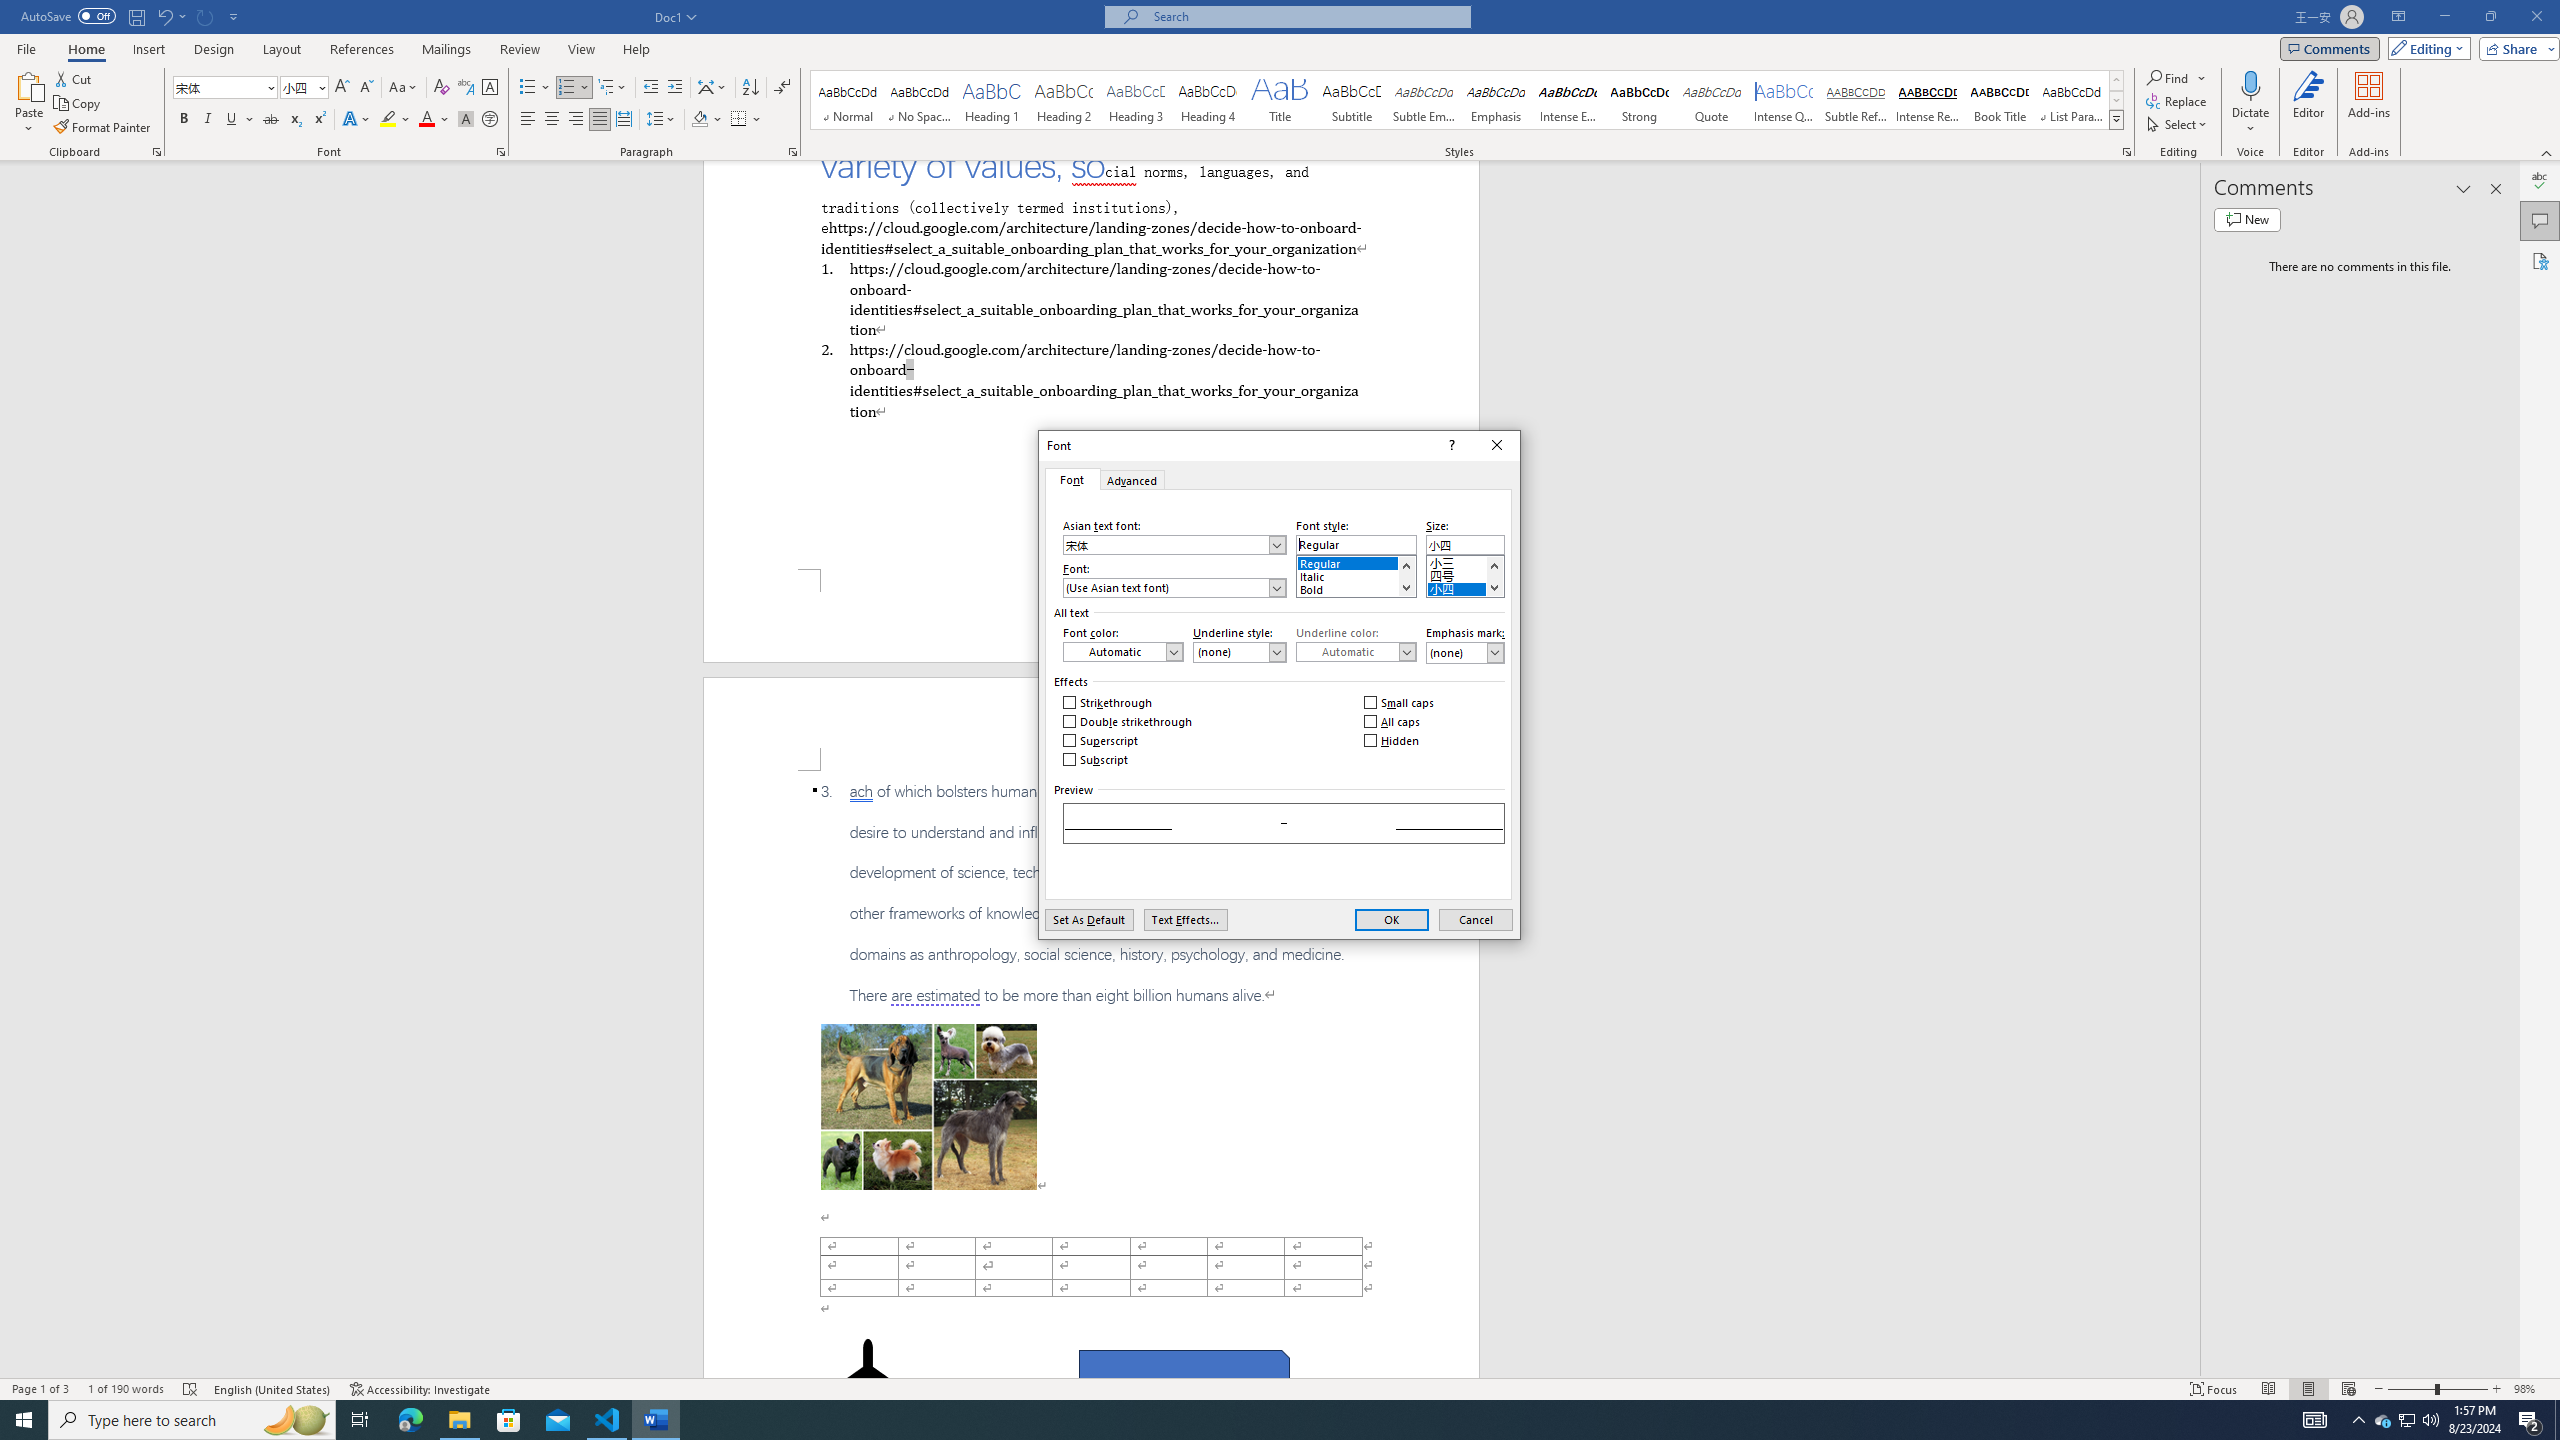 This screenshot has height=1440, width=2560. I want to click on Dictate, so click(2251, 85).